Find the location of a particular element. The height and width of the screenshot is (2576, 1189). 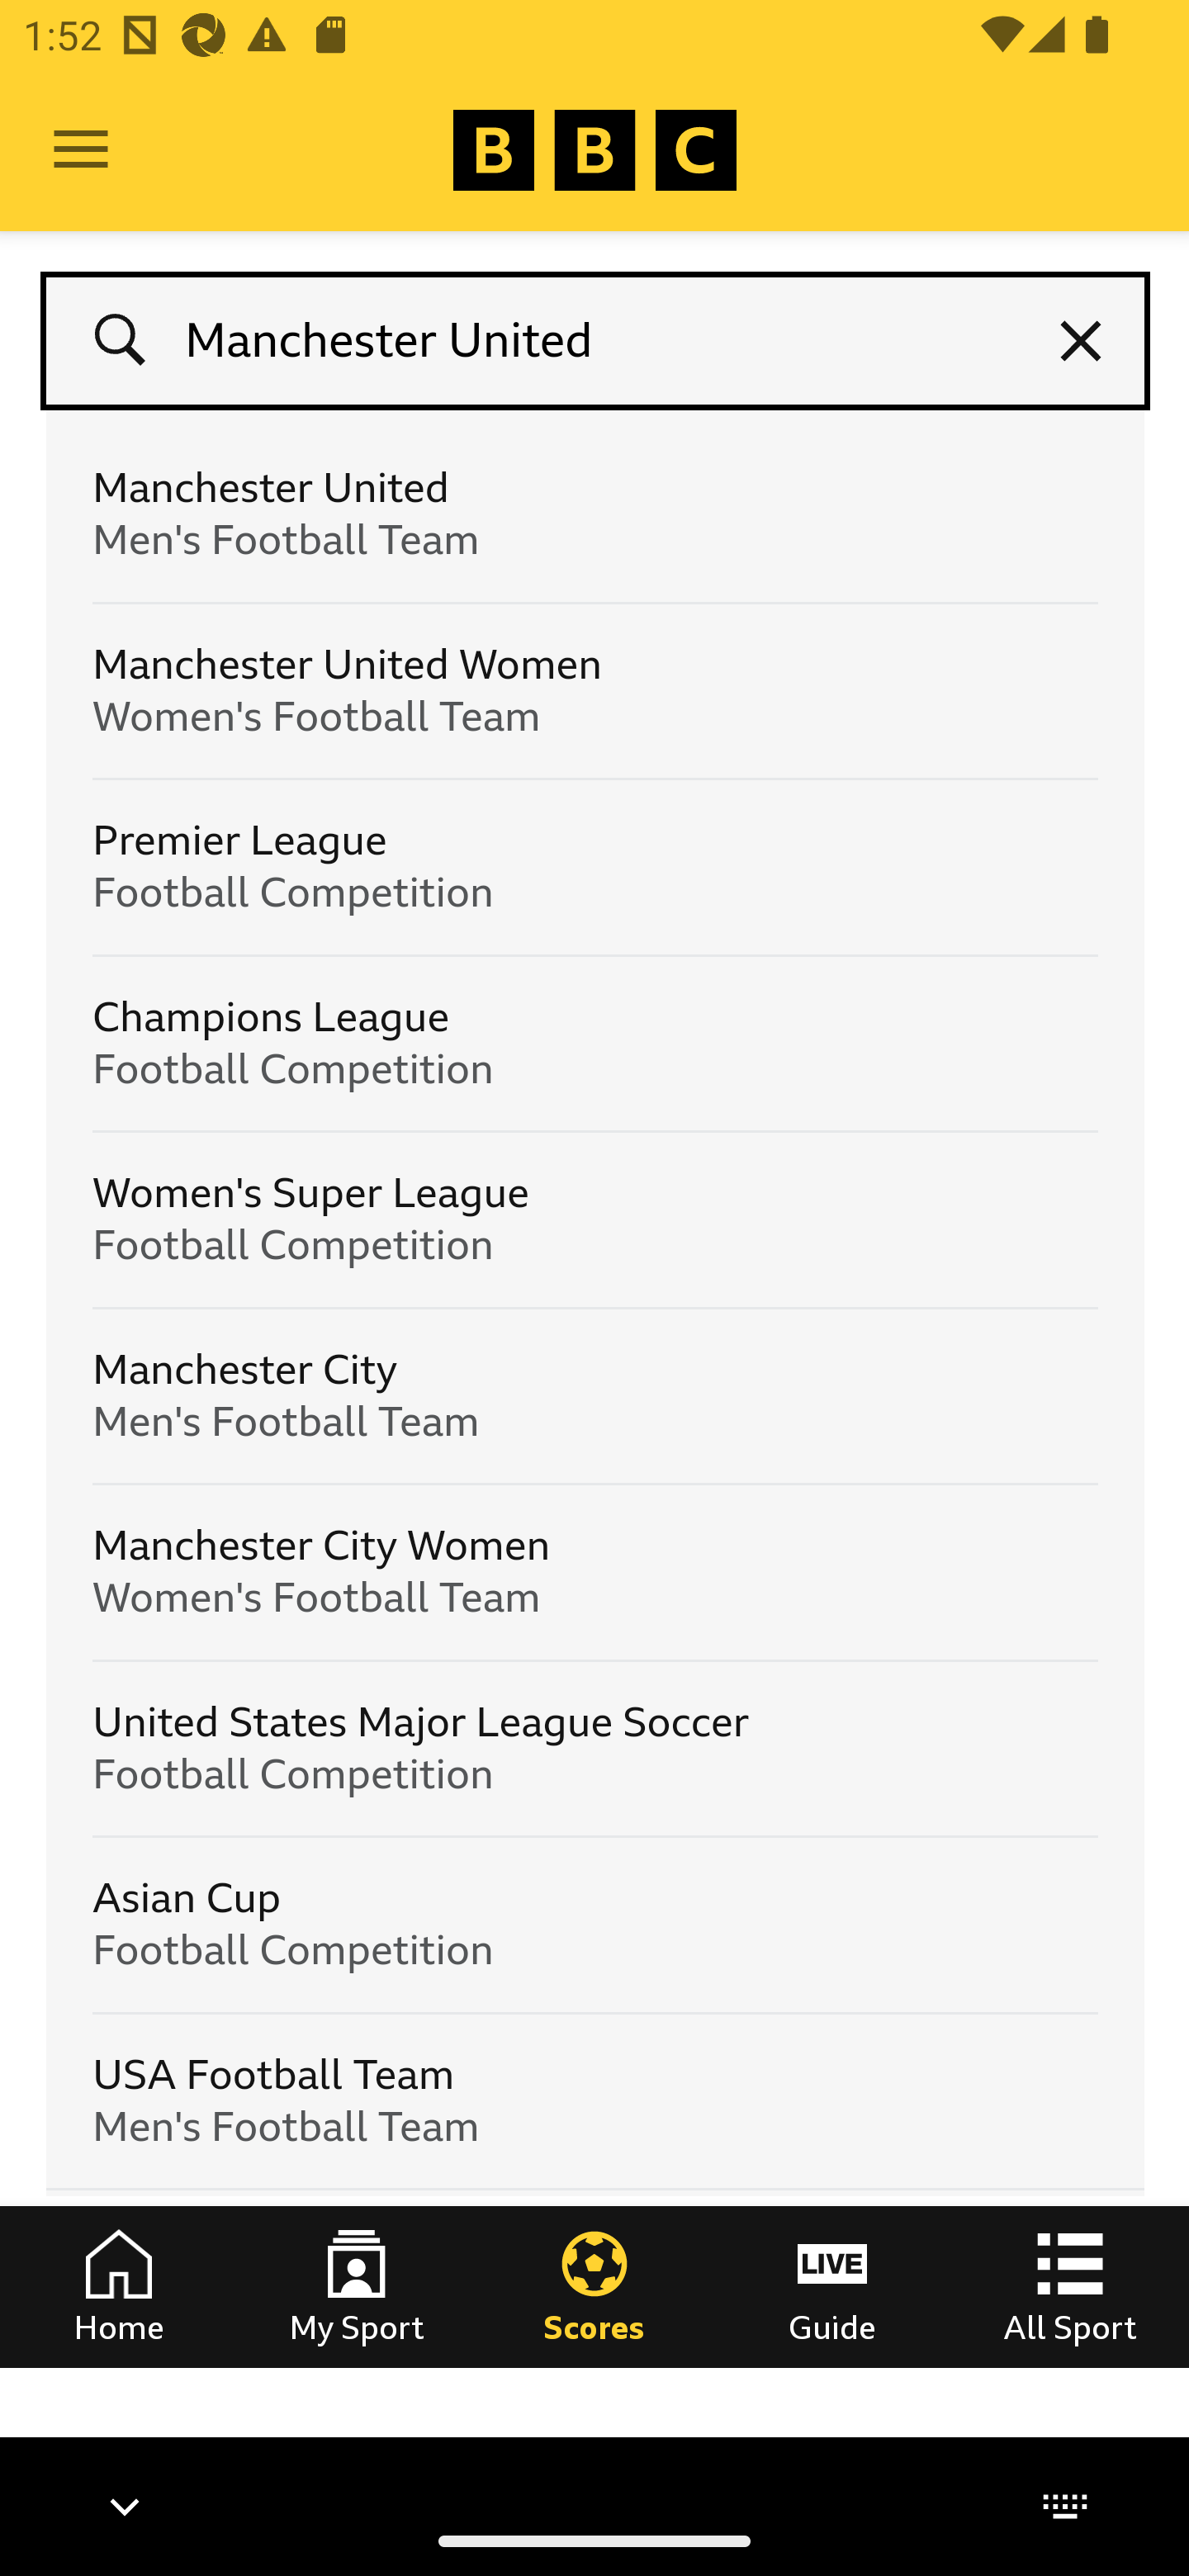

Open Menu is located at coordinates (81, 150).